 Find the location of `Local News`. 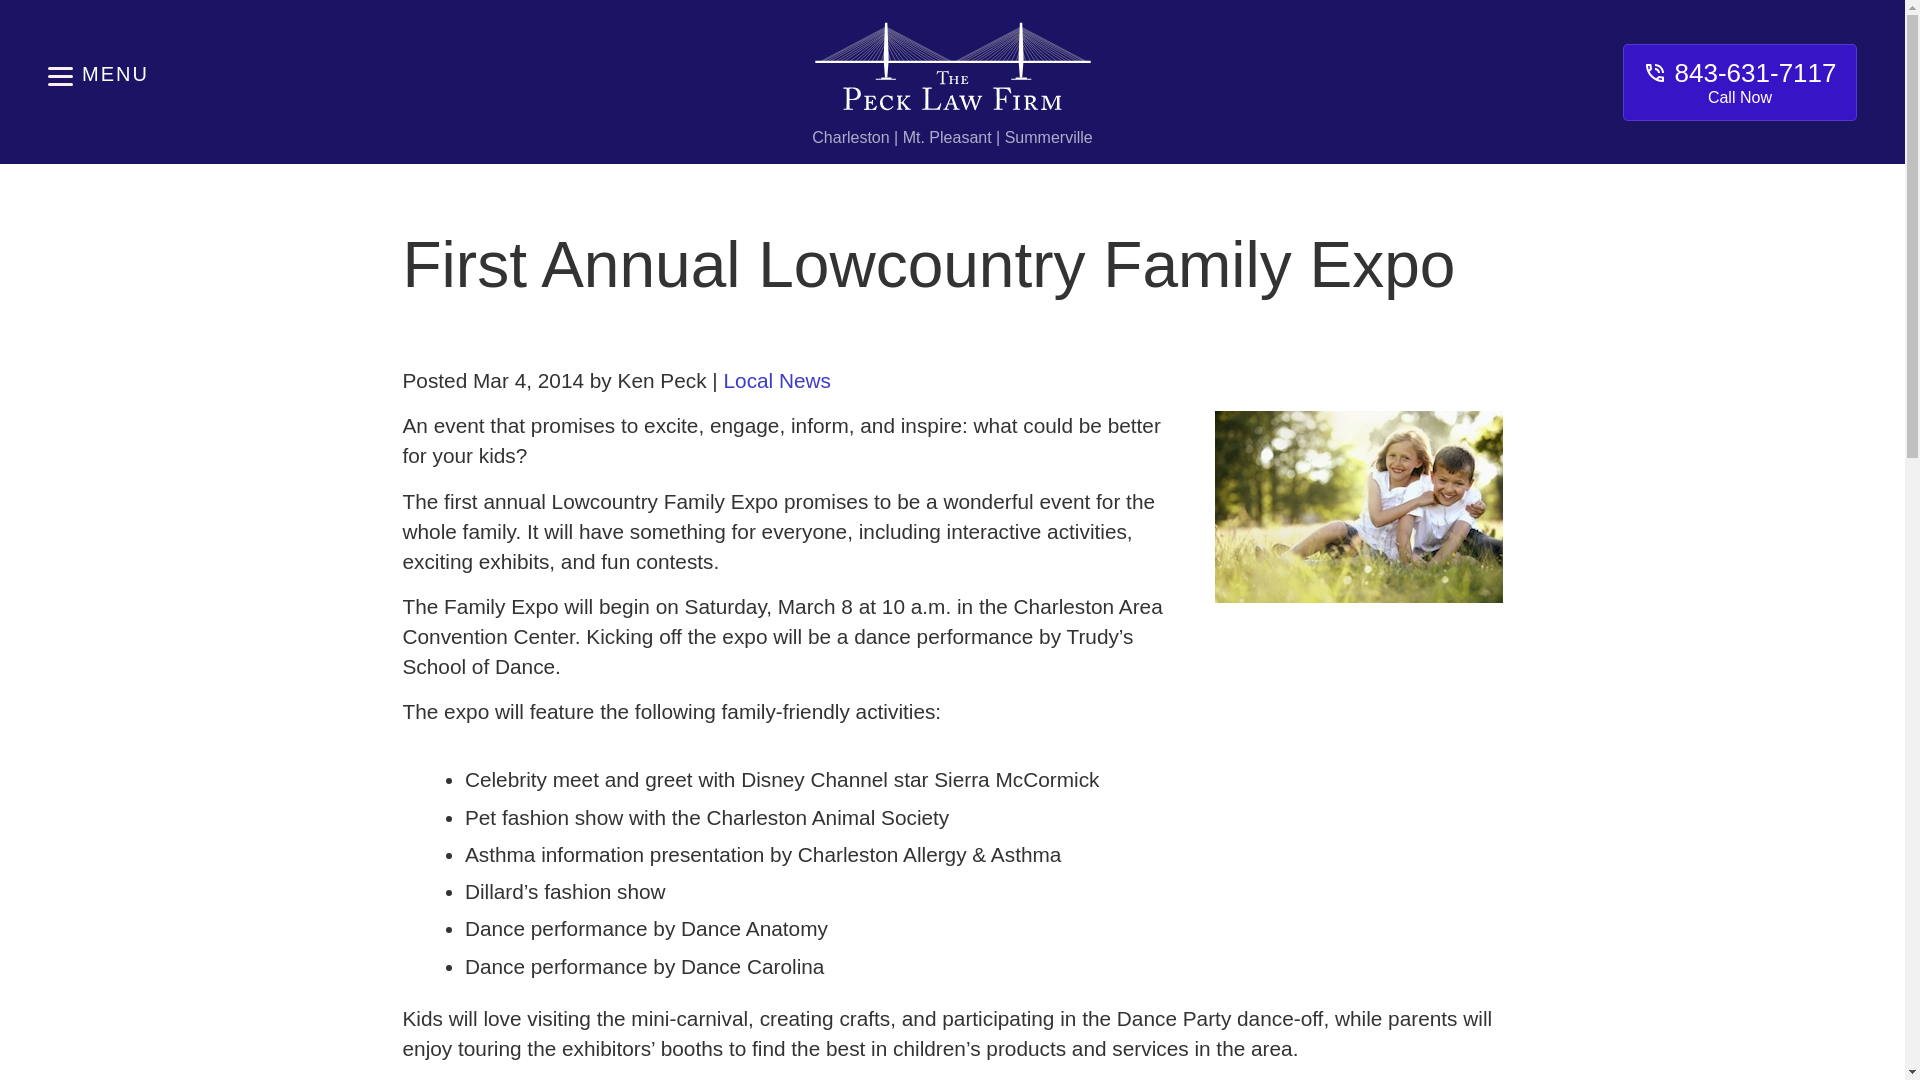

Local News is located at coordinates (238, 18).